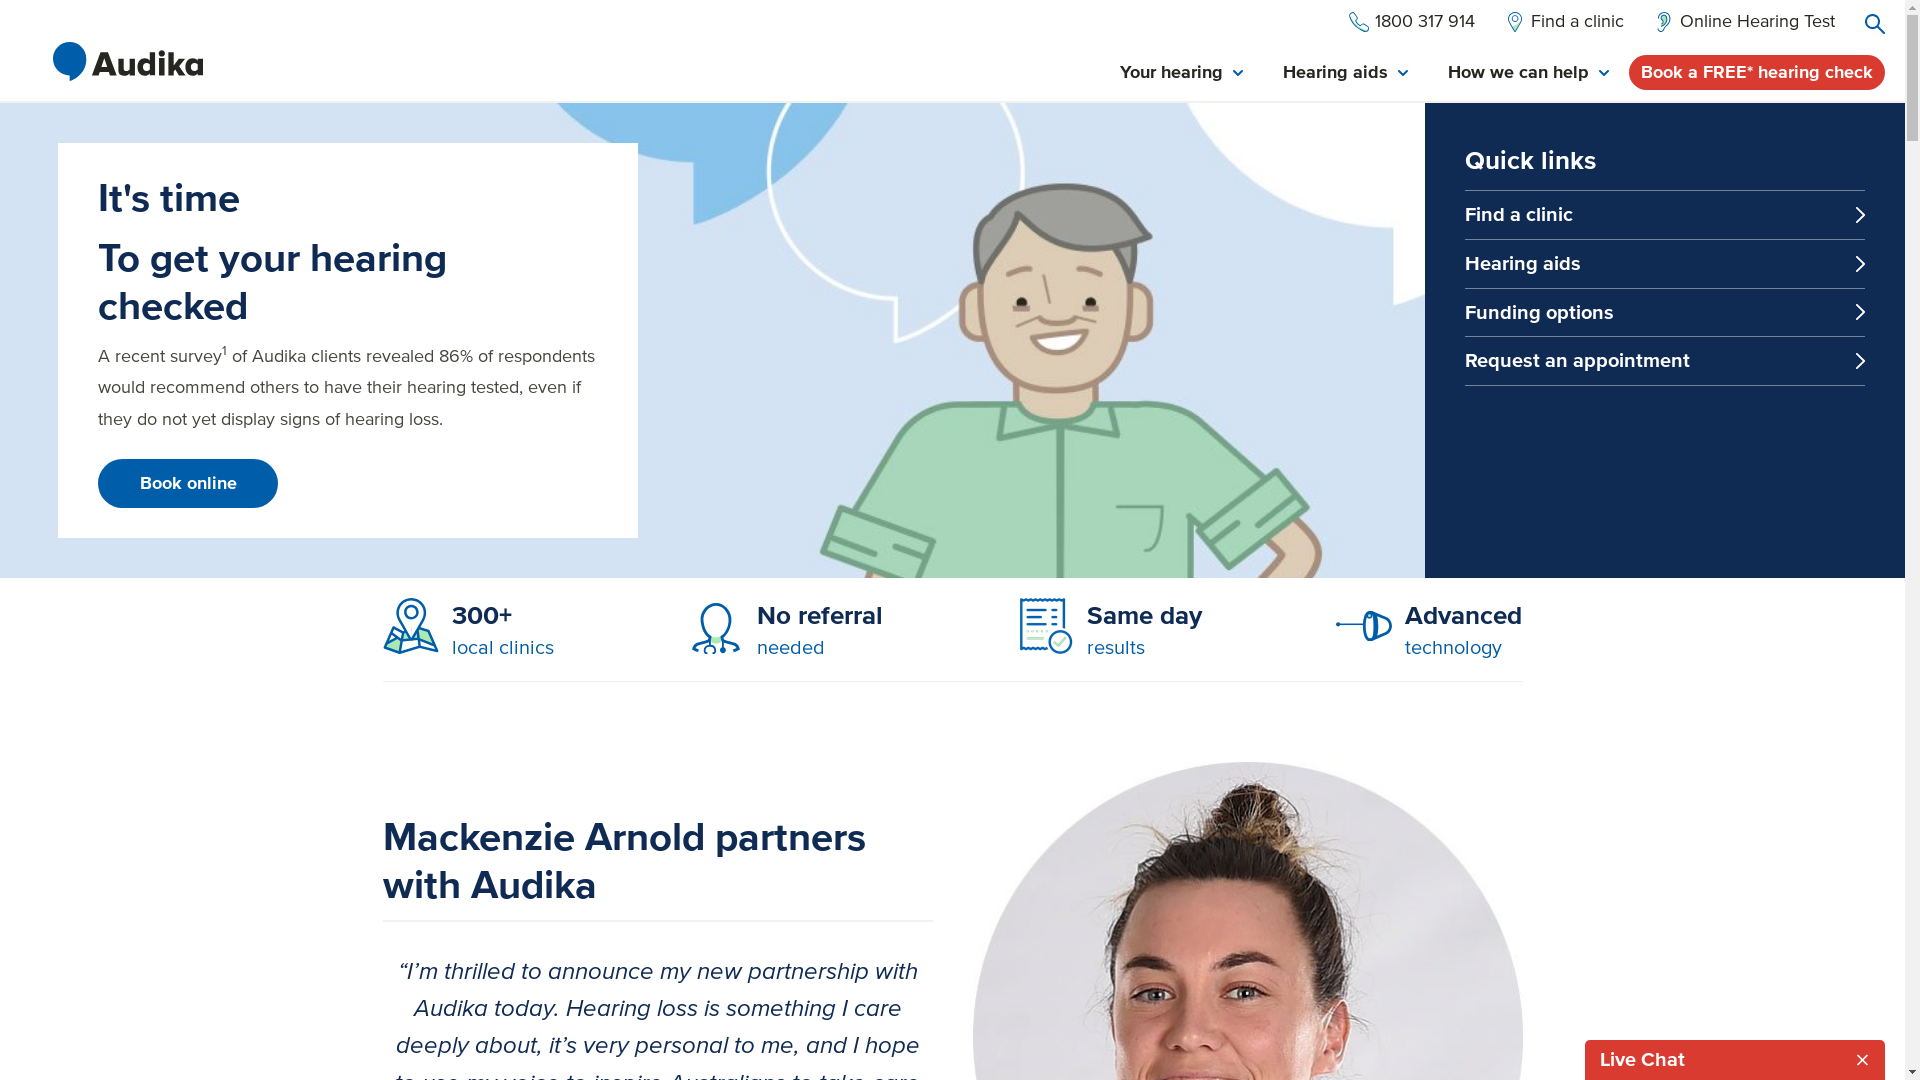 The height and width of the screenshot is (1080, 1920). Describe the element at coordinates (1564, 22) in the screenshot. I see `Find a clinic` at that location.